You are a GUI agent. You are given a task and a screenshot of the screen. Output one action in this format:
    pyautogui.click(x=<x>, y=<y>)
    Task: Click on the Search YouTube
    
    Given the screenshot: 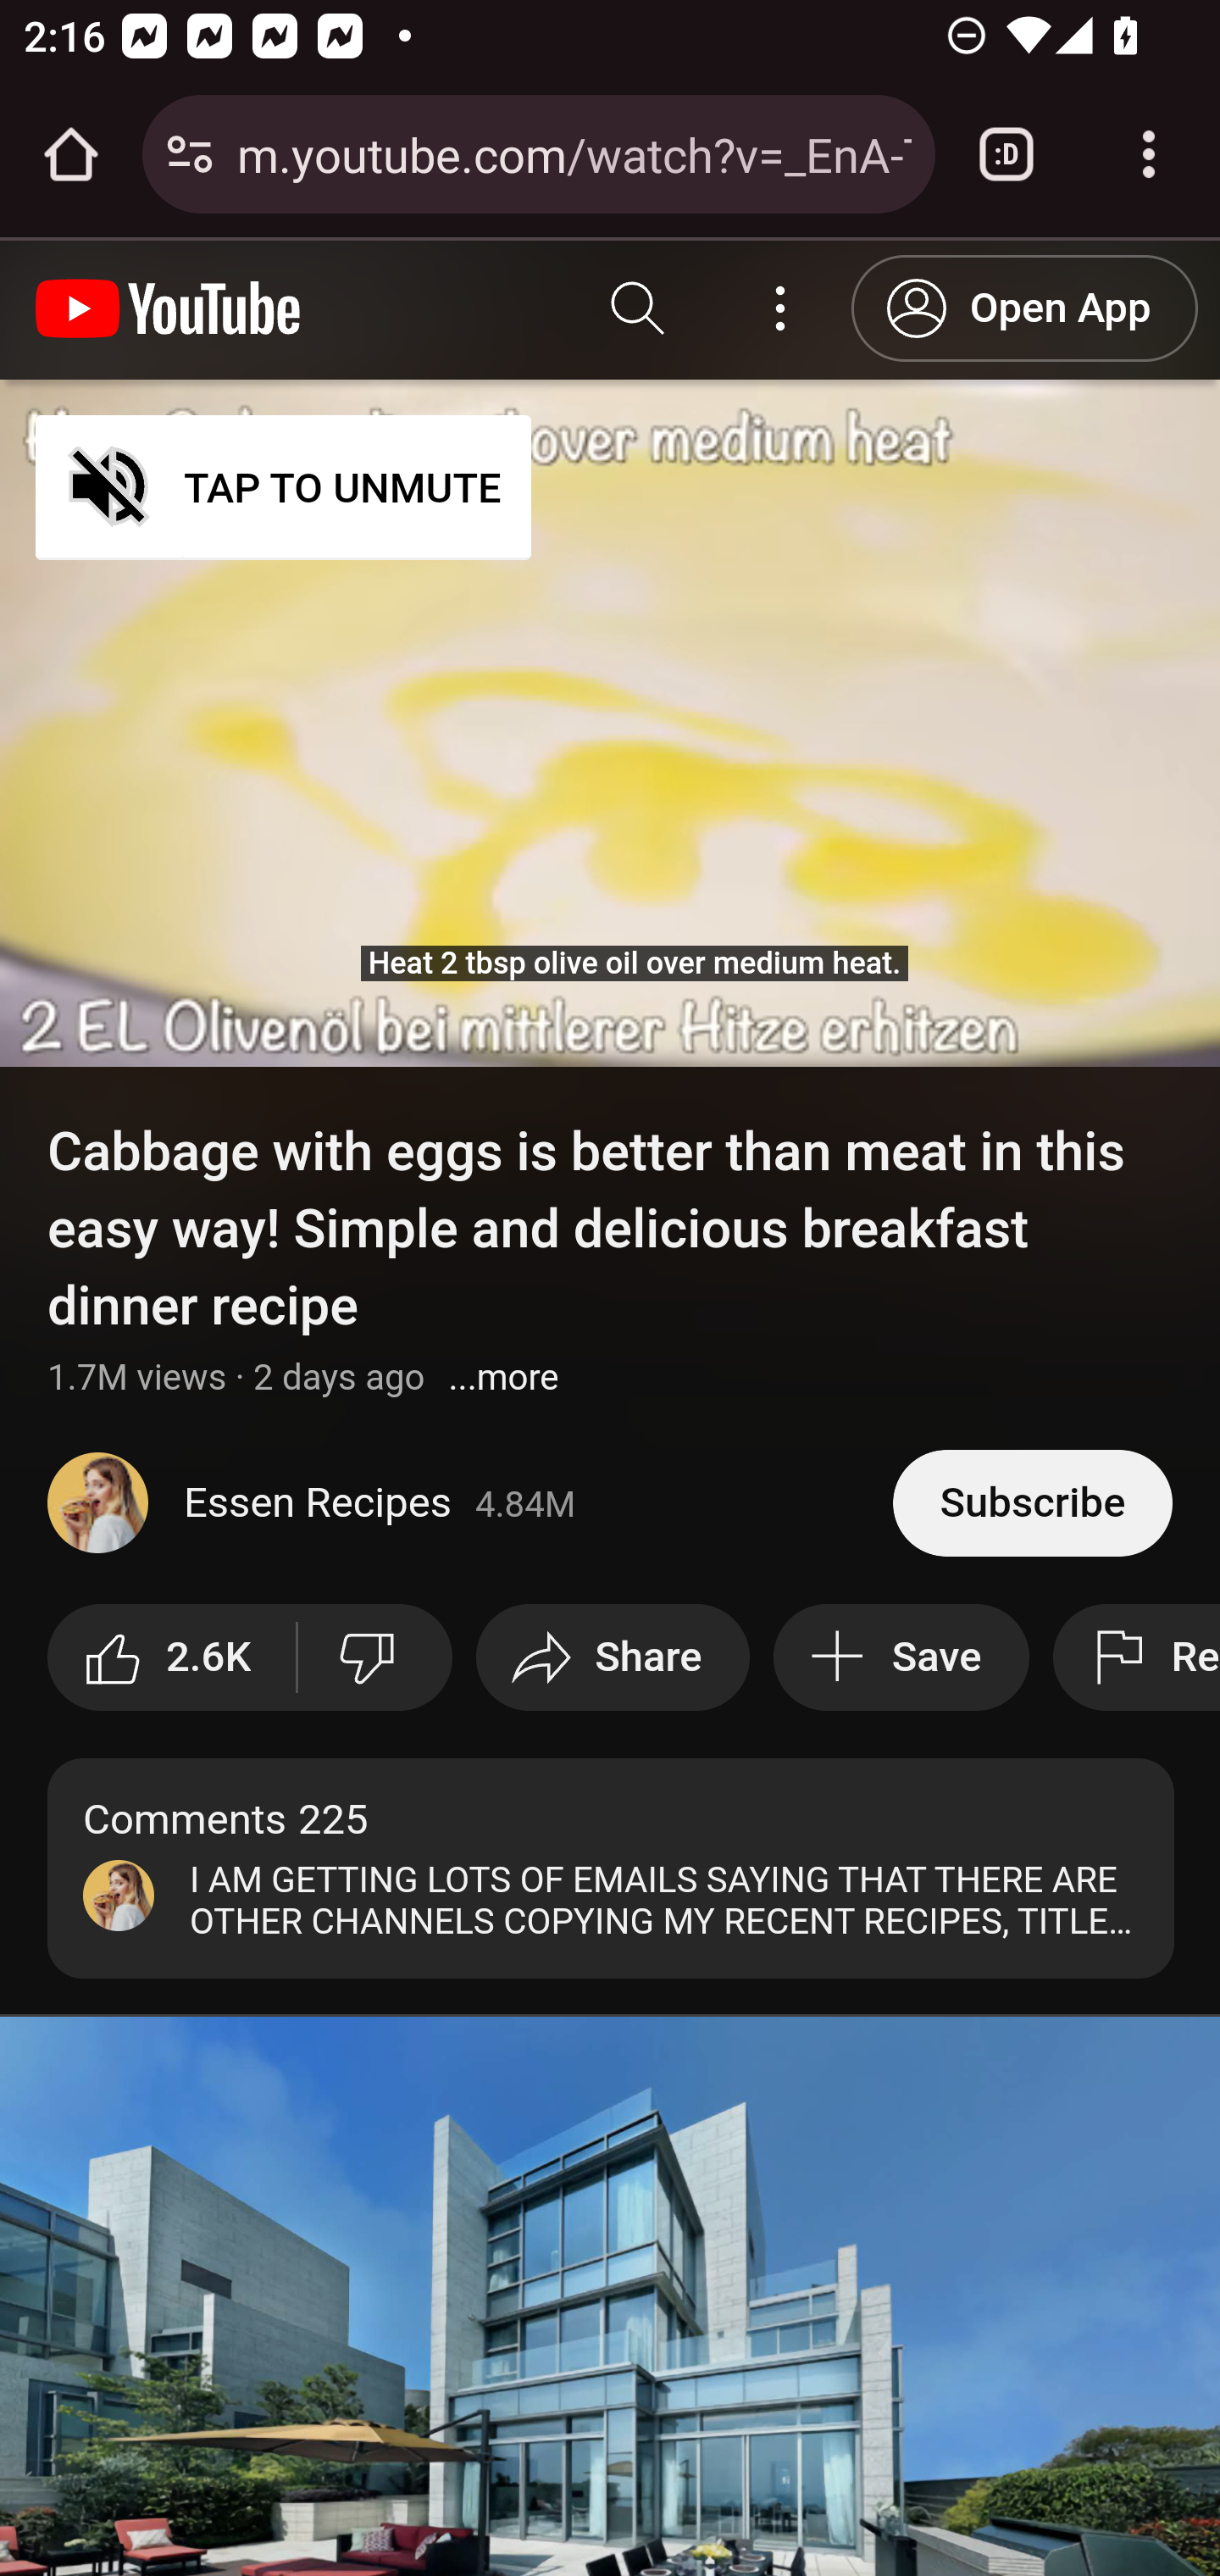 What is the action you would take?
    pyautogui.click(x=639, y=308)
    